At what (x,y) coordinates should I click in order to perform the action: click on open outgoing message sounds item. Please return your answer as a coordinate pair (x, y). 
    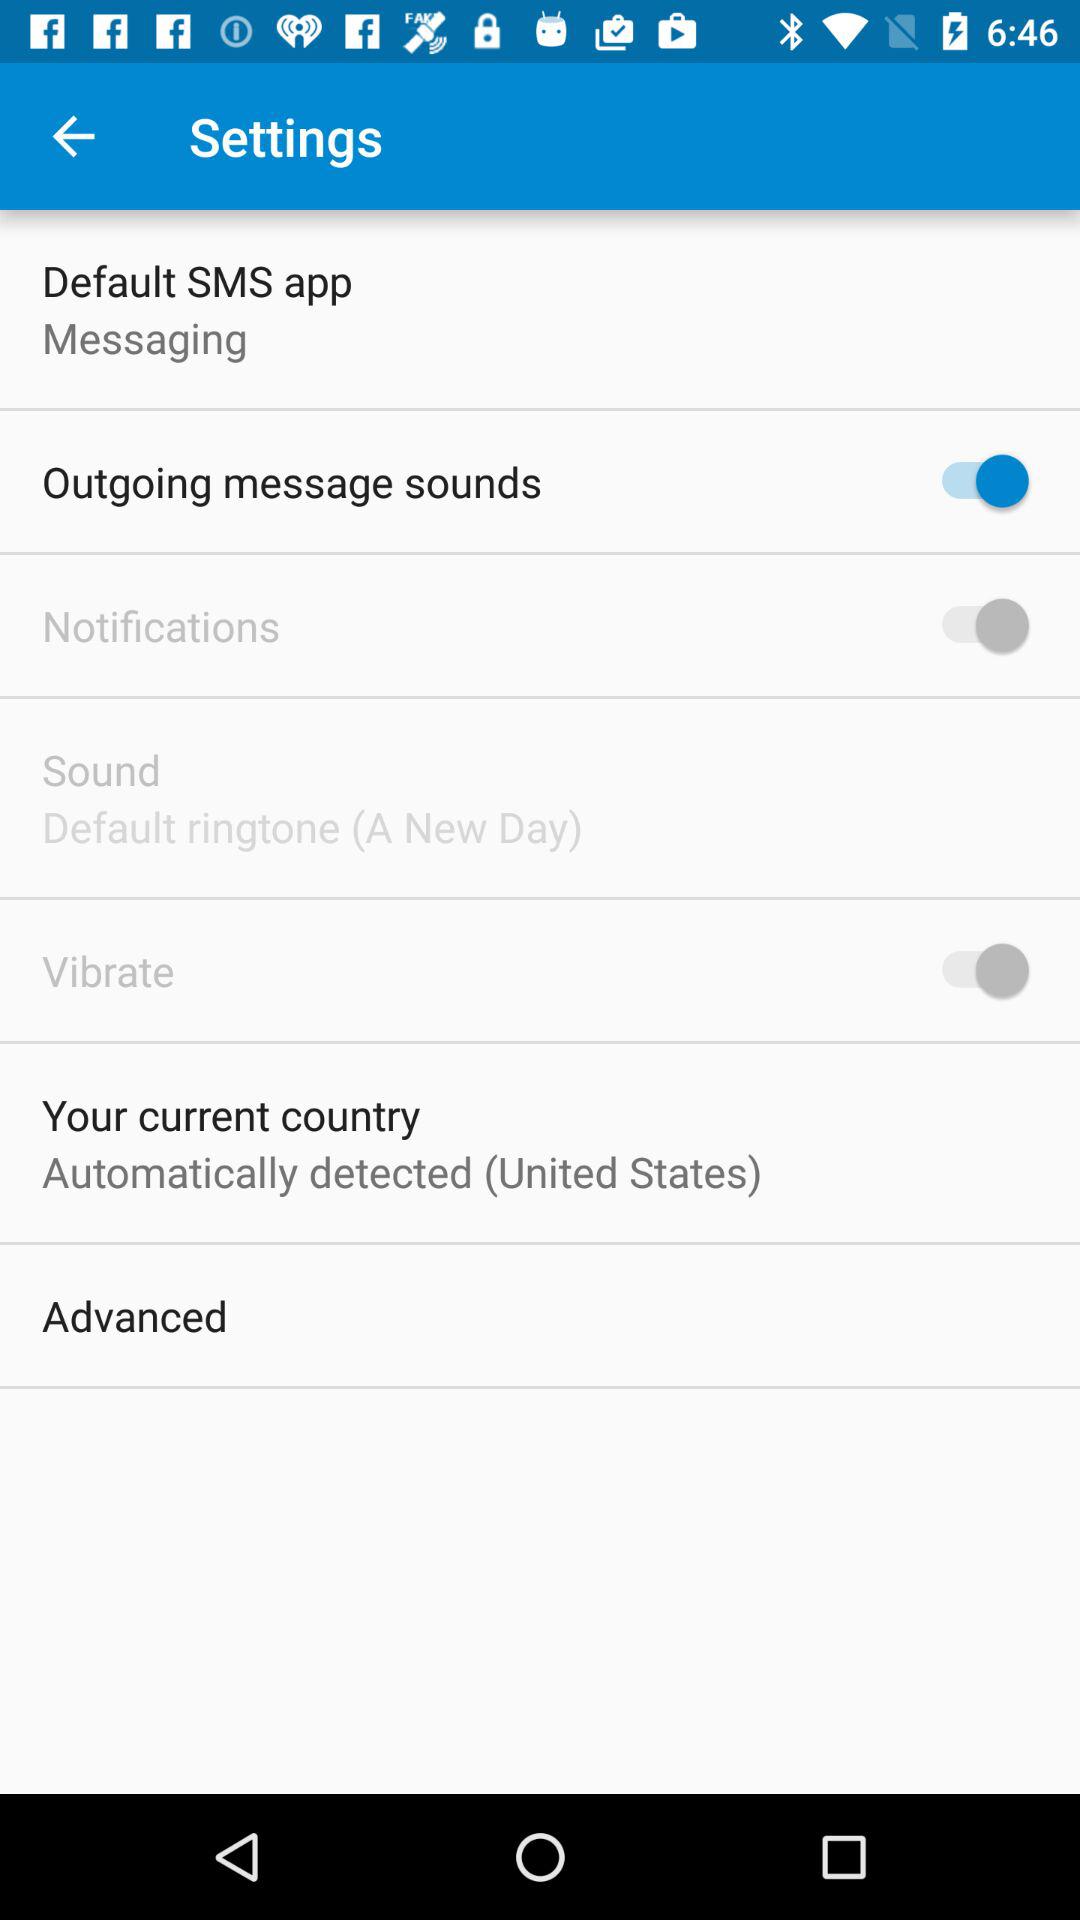
    Looking at the image, I should click on (292, 482).